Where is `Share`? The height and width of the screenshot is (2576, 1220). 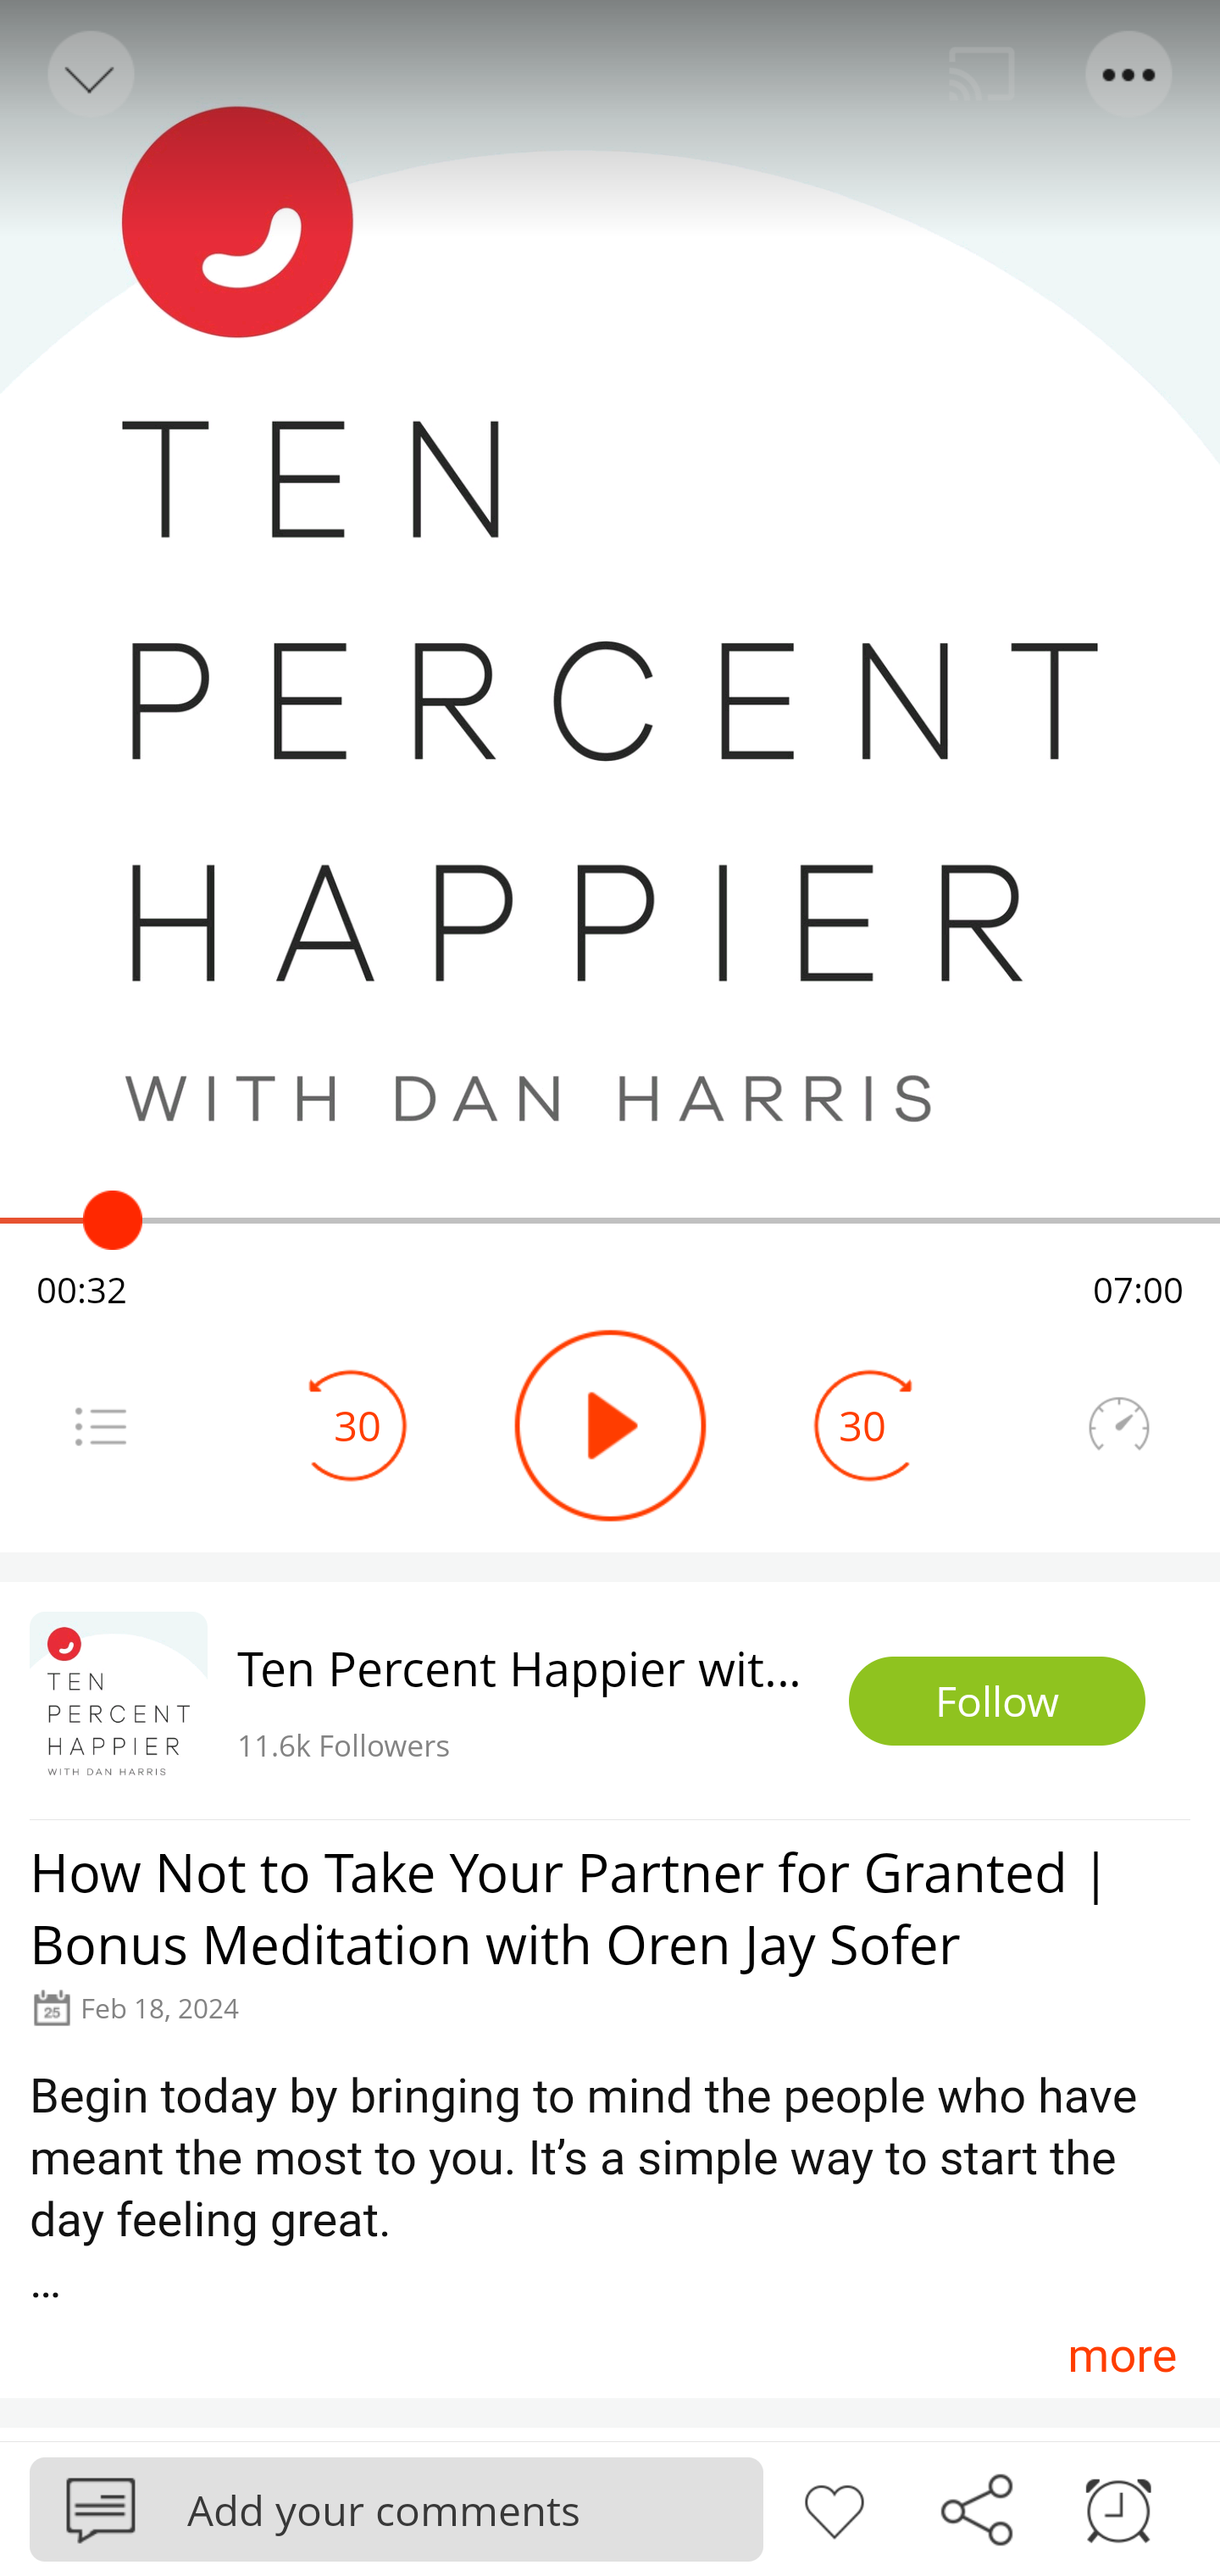
Share is located at coordinates (976, 2507).